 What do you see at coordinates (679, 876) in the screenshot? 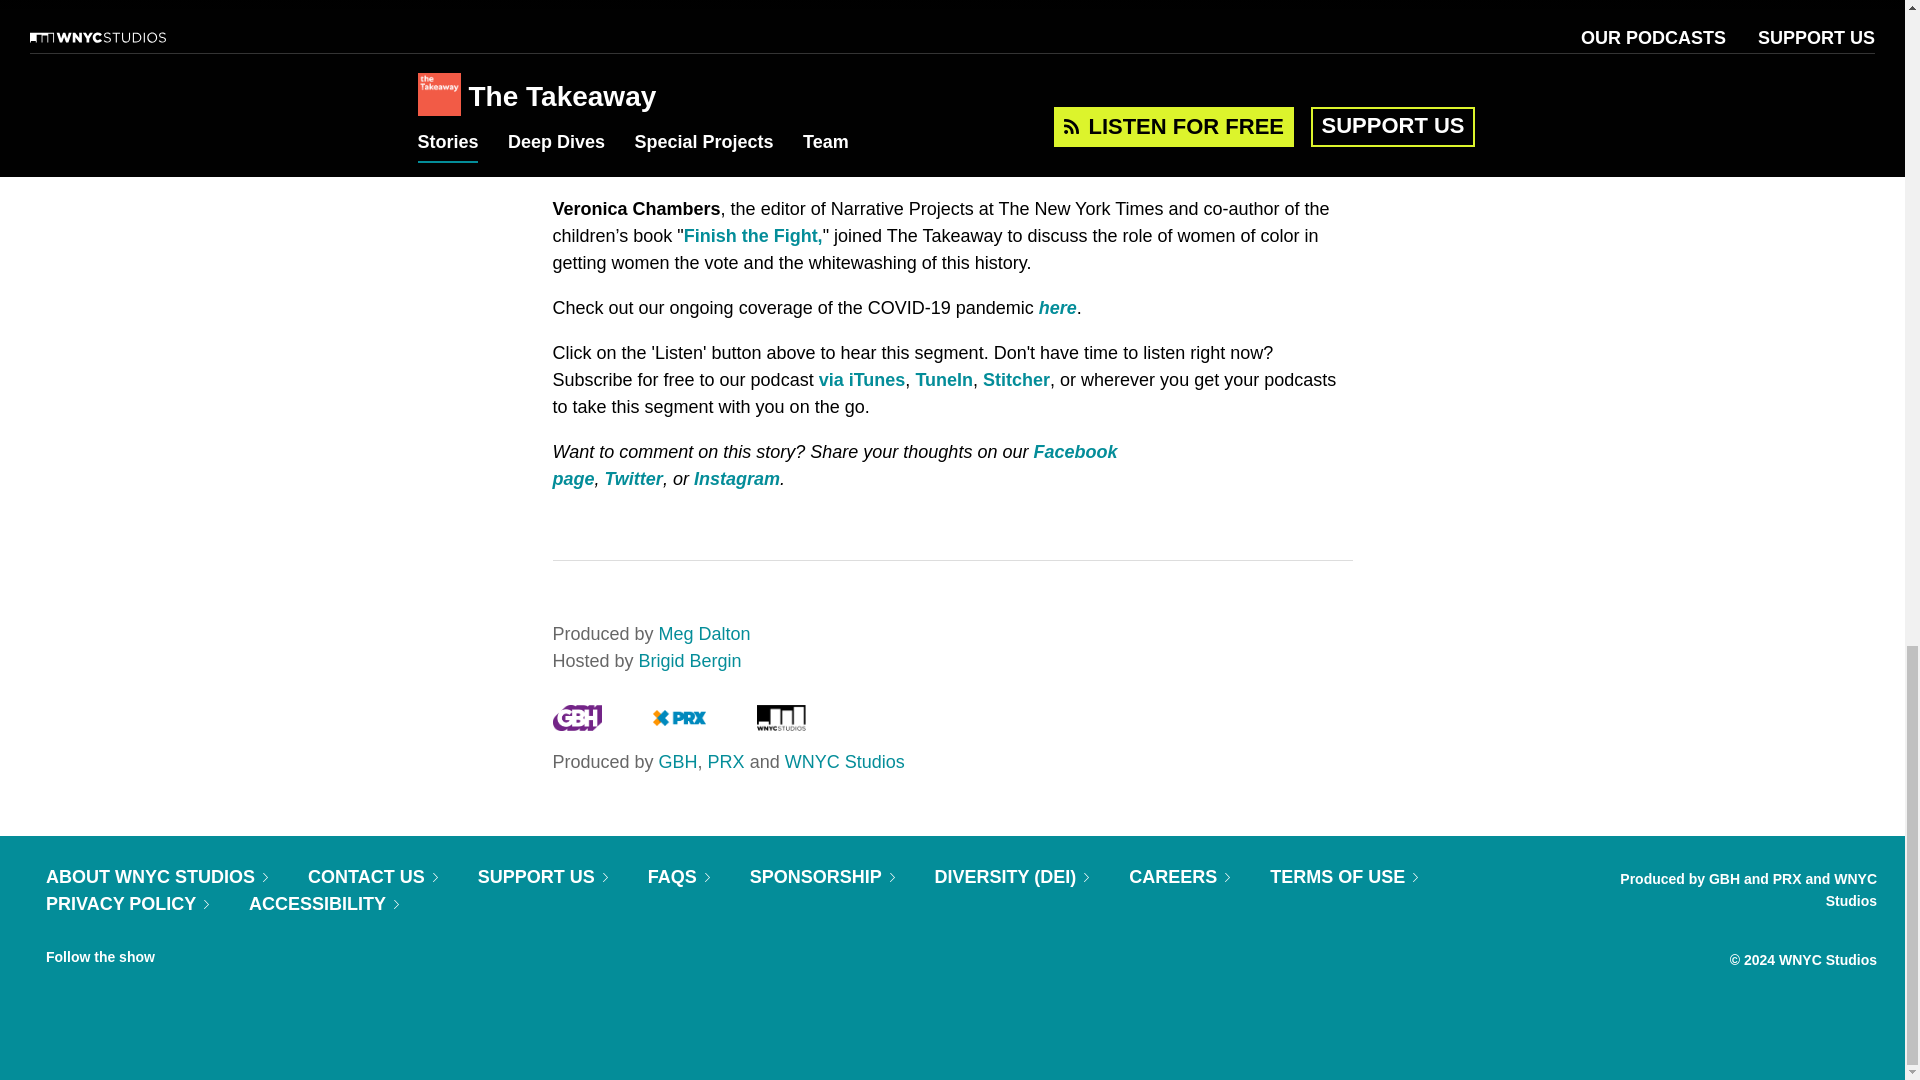
I see `FAQs` at bounding box center [679, 876].